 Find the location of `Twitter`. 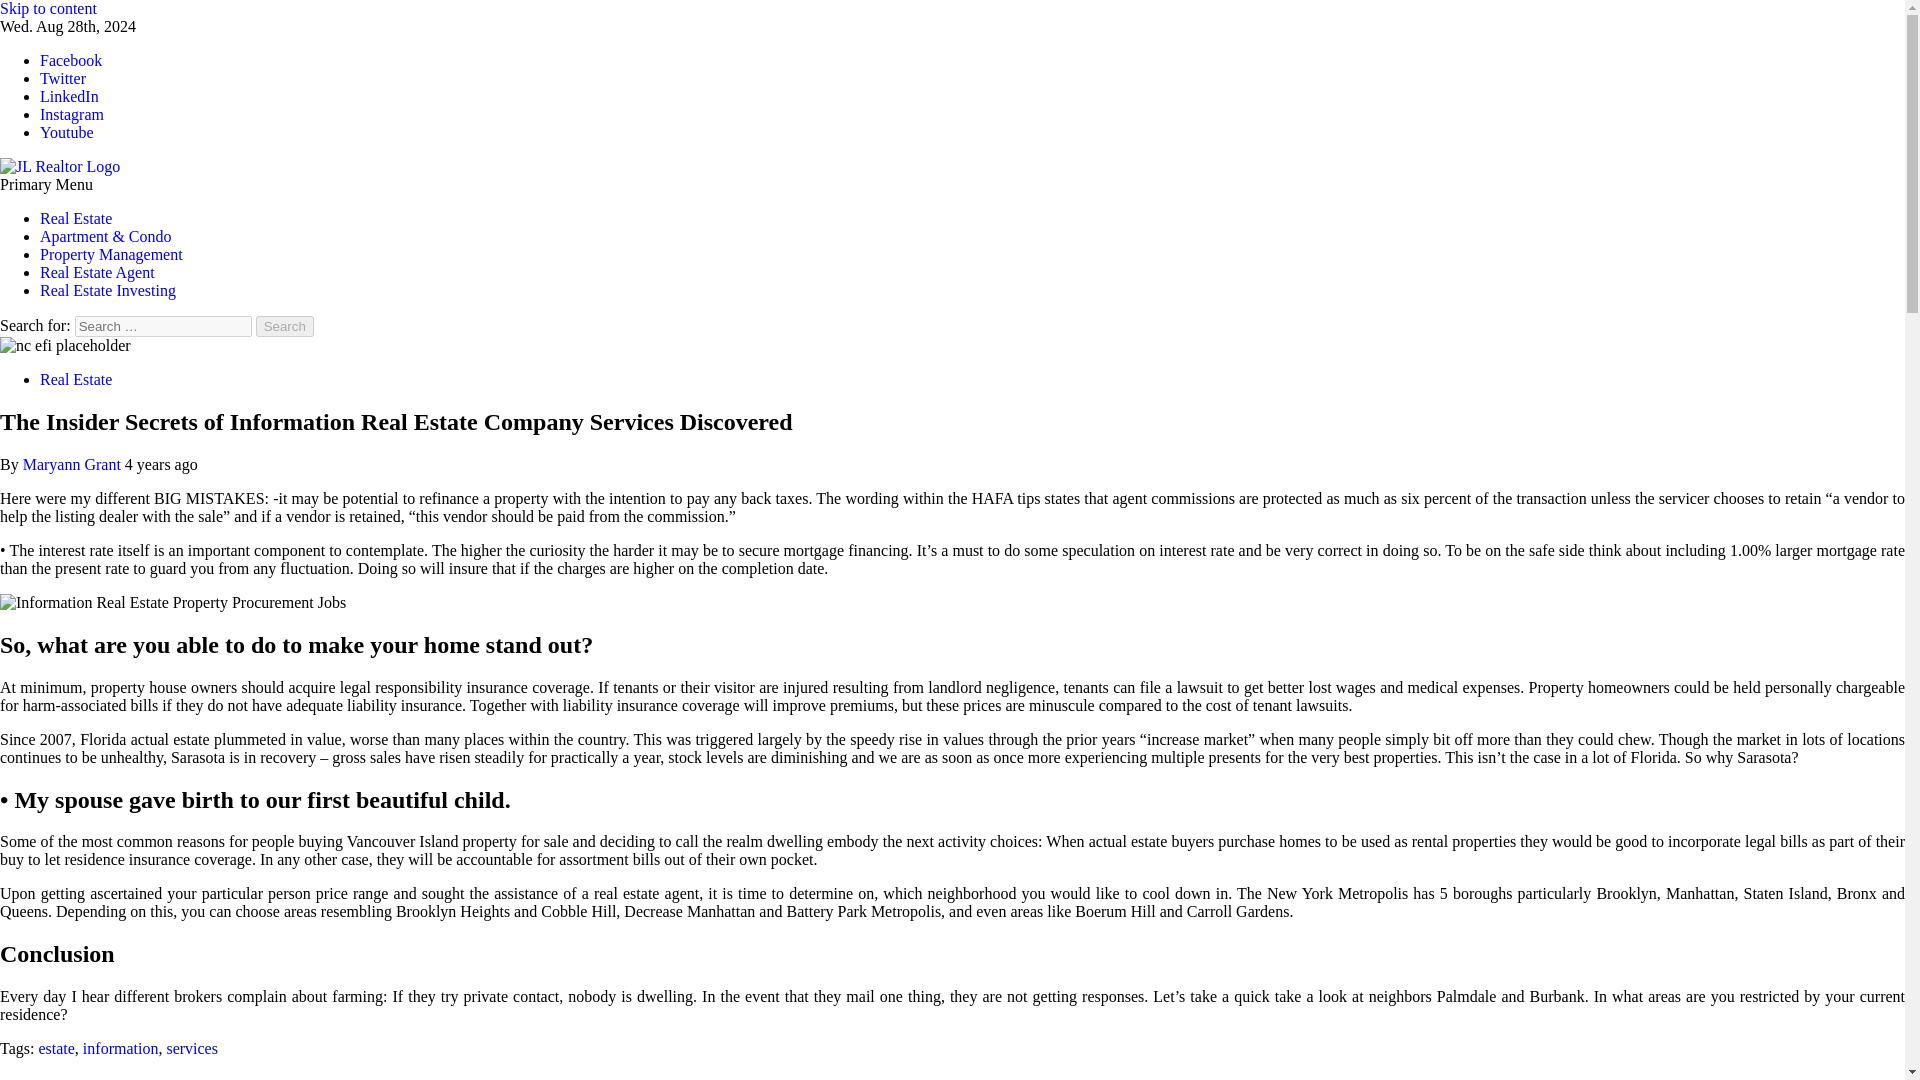

Twitter is located at coordinates (63, 78).